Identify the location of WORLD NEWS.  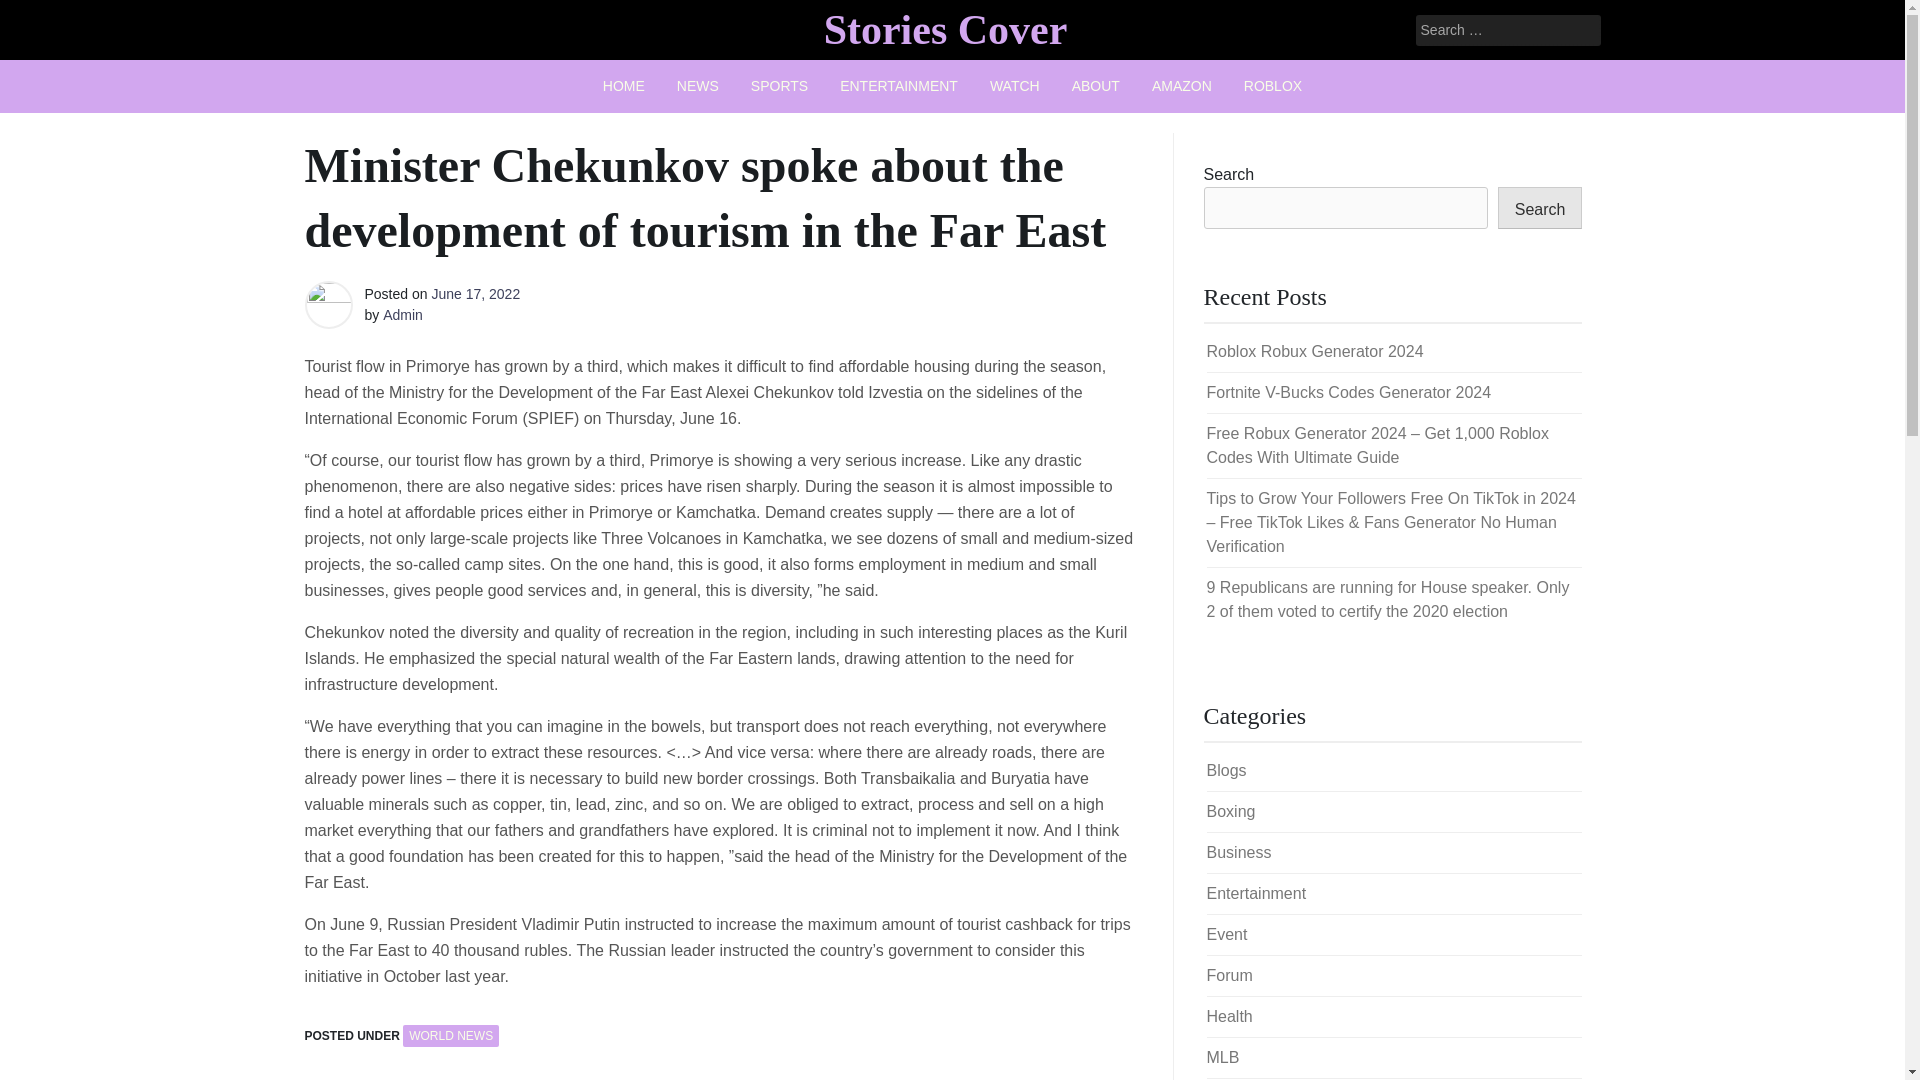
(451, 1035).